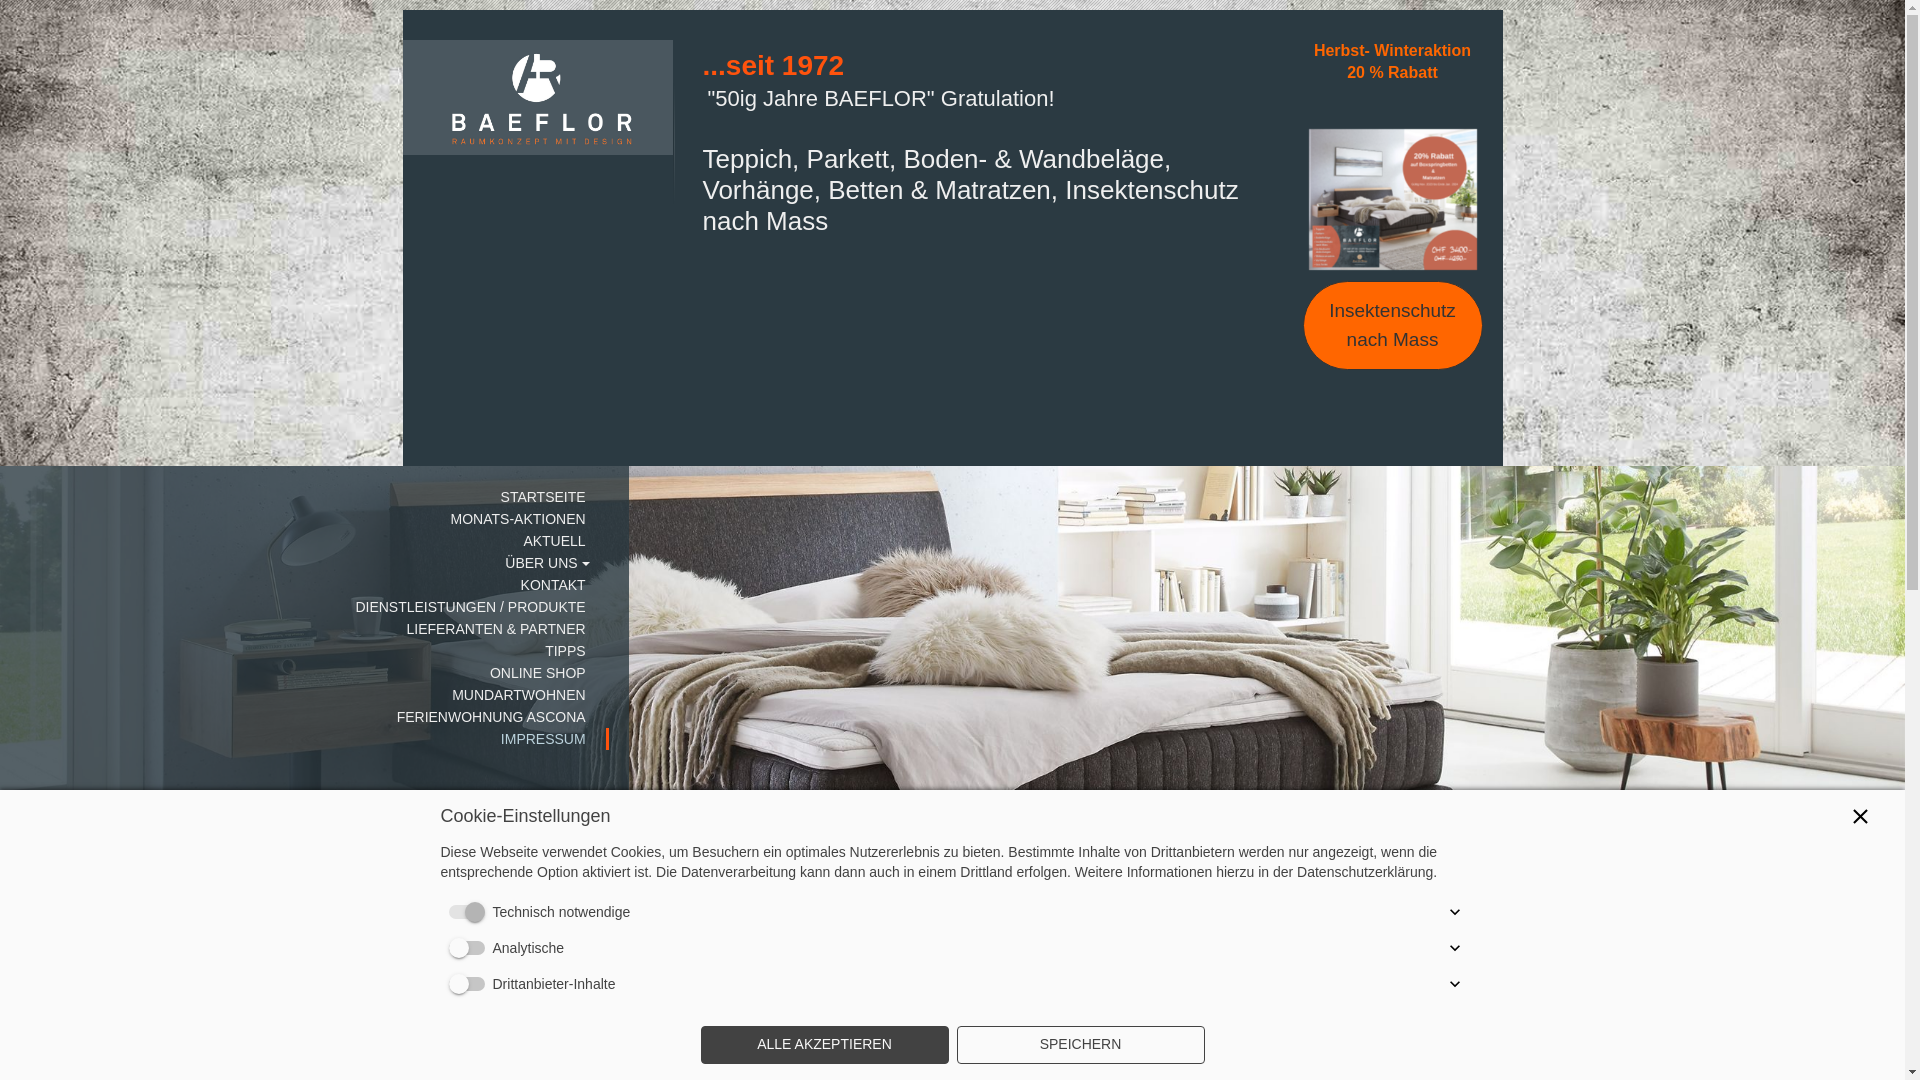 The width and height of the screenshot is (1920, 1080). Describe the element at coordinates (304, 541) in the screenshot. I see `AKTUELL` at that location.